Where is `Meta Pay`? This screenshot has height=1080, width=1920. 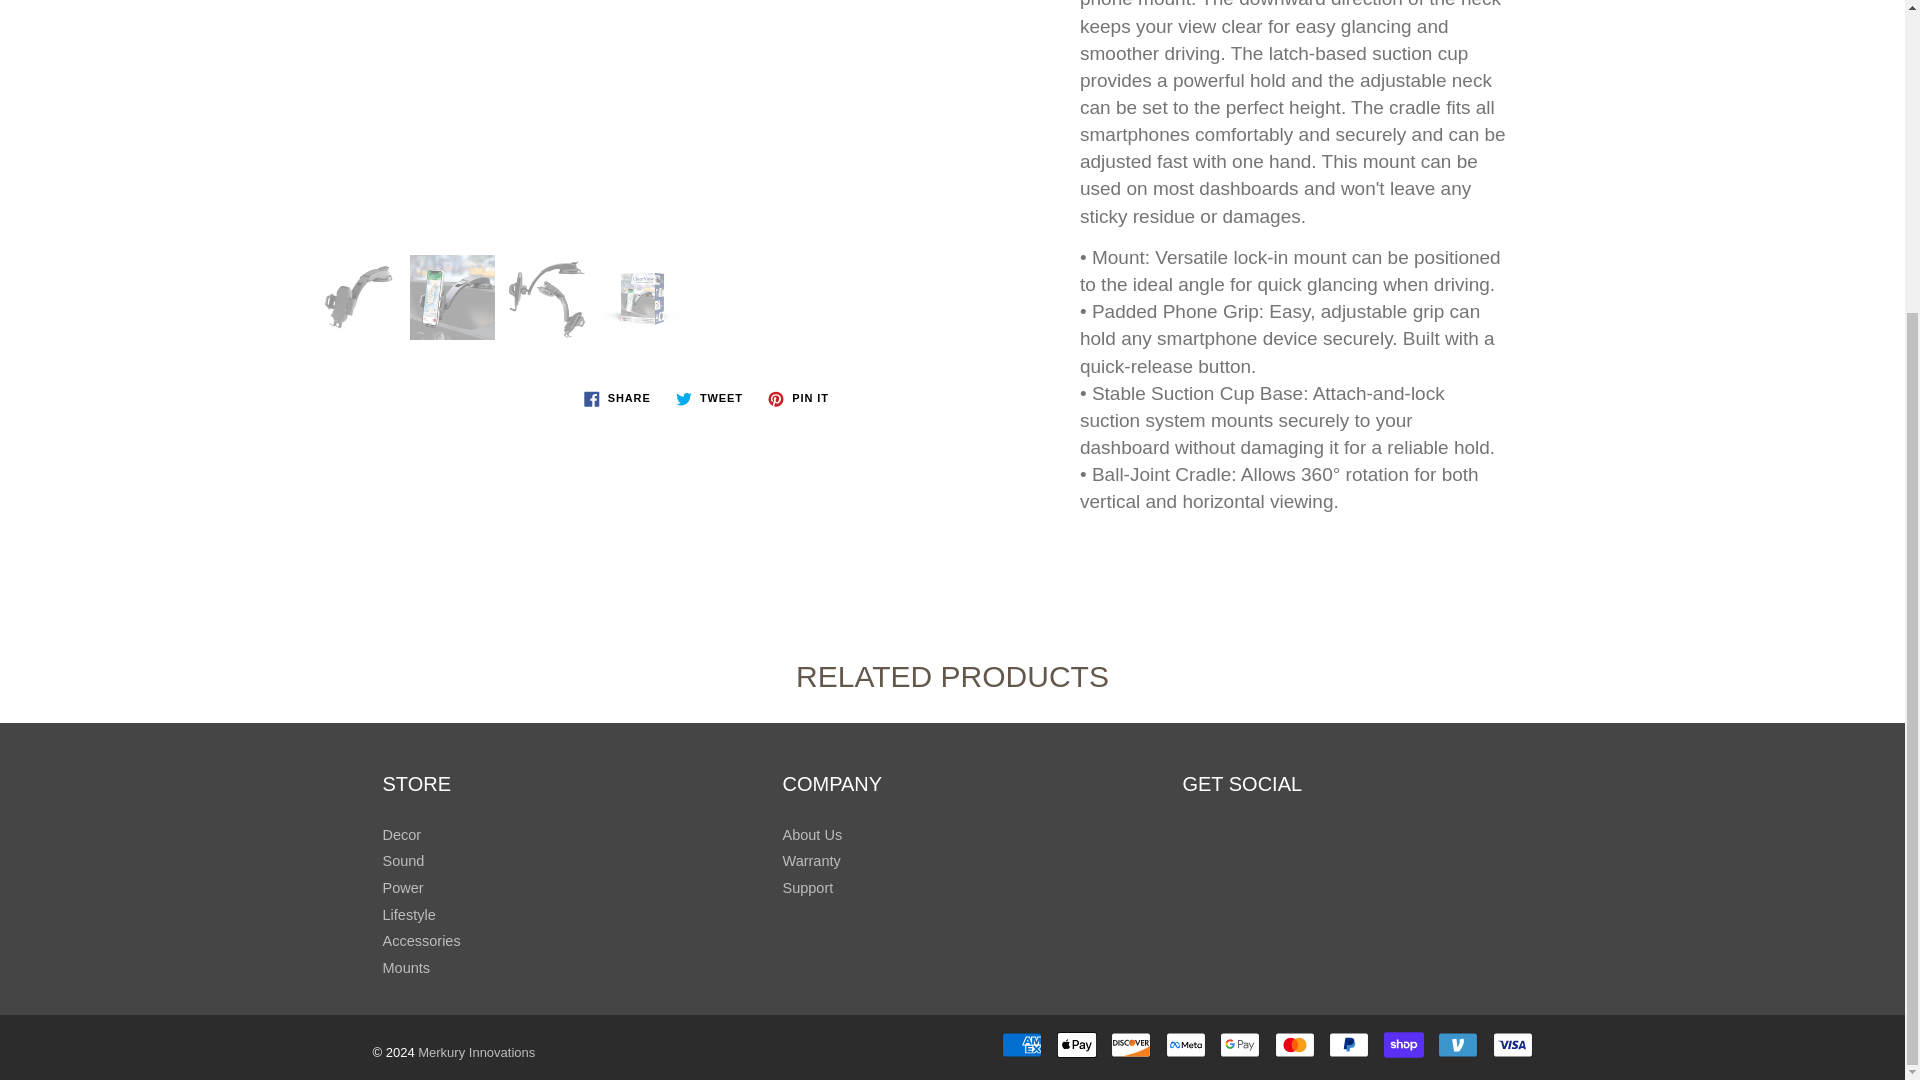 Meta Pay is located at coordinates (1185, 1044).